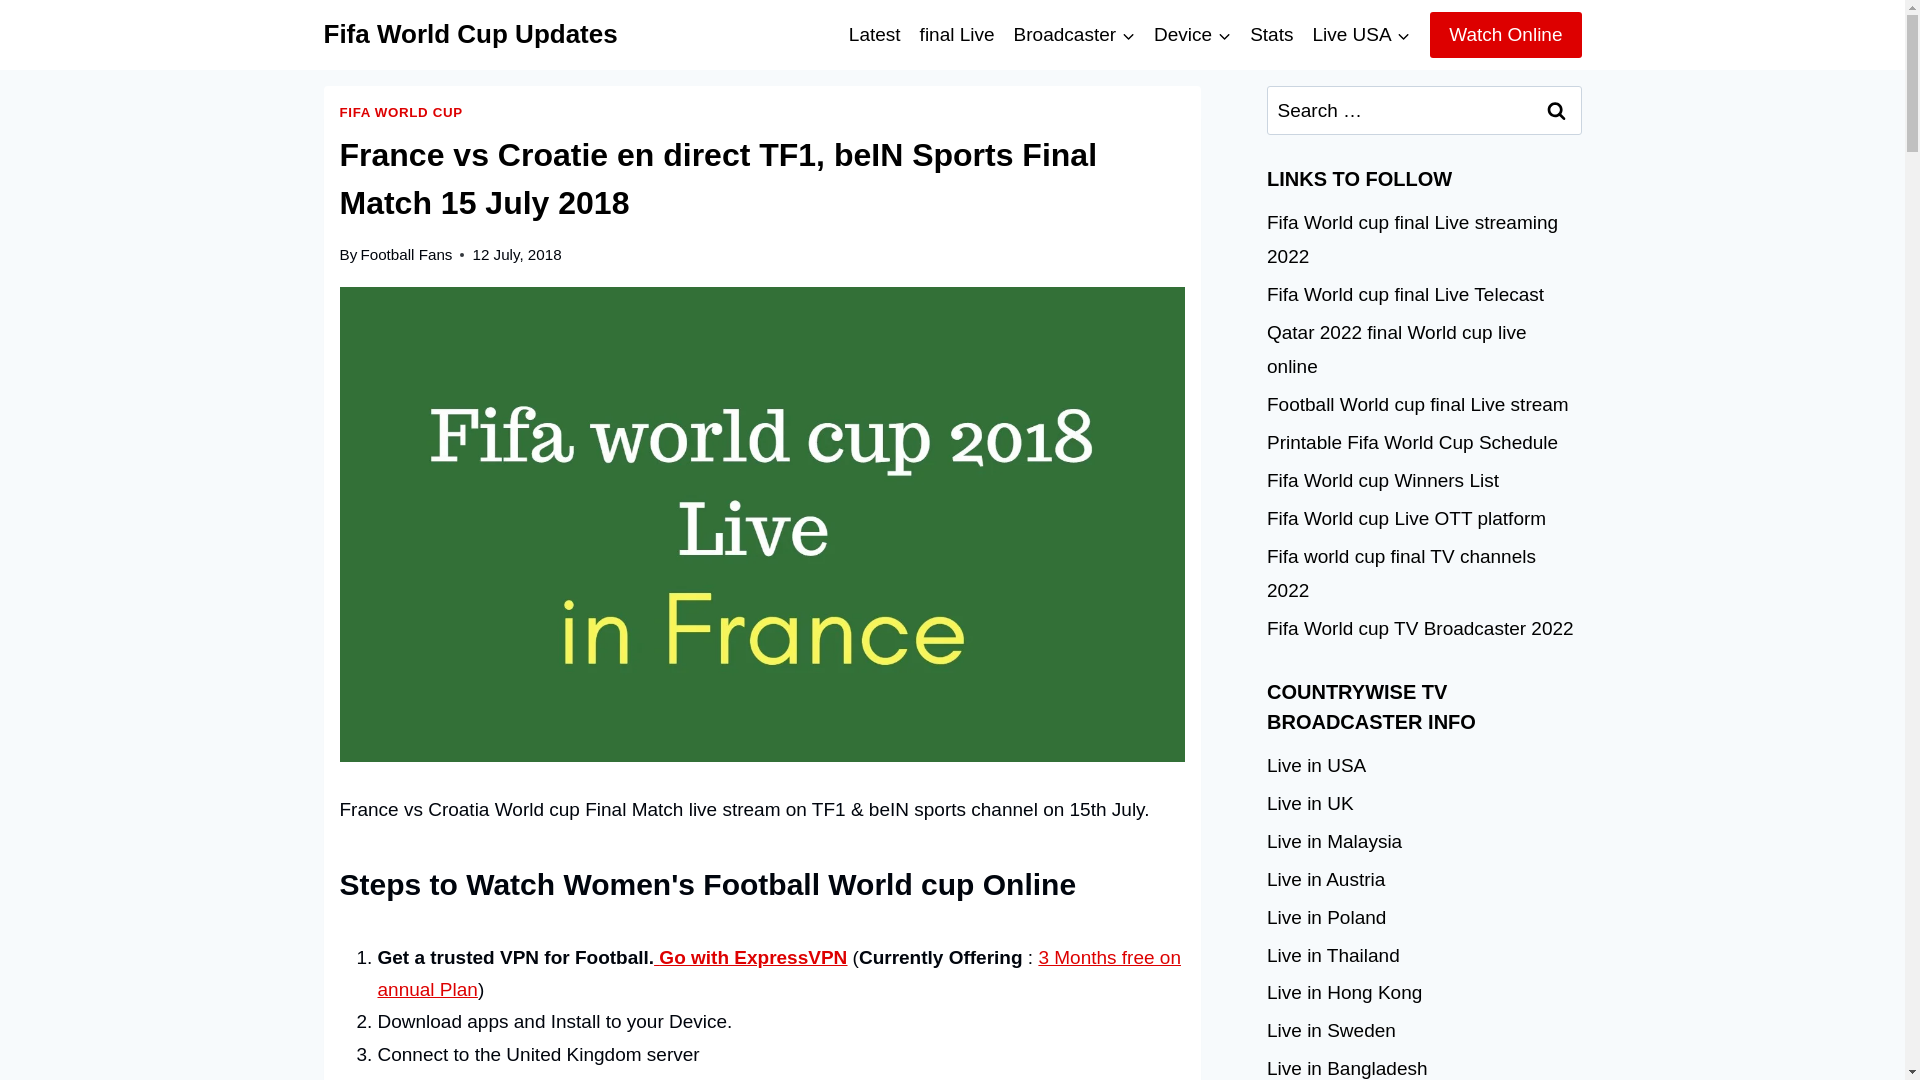 This screenshot has width=1920, height=1080. What do you see at coordinates (471, 34) in the screenshot?
I see `Fifa World Cup Updates` at bounding box center [471, 34].